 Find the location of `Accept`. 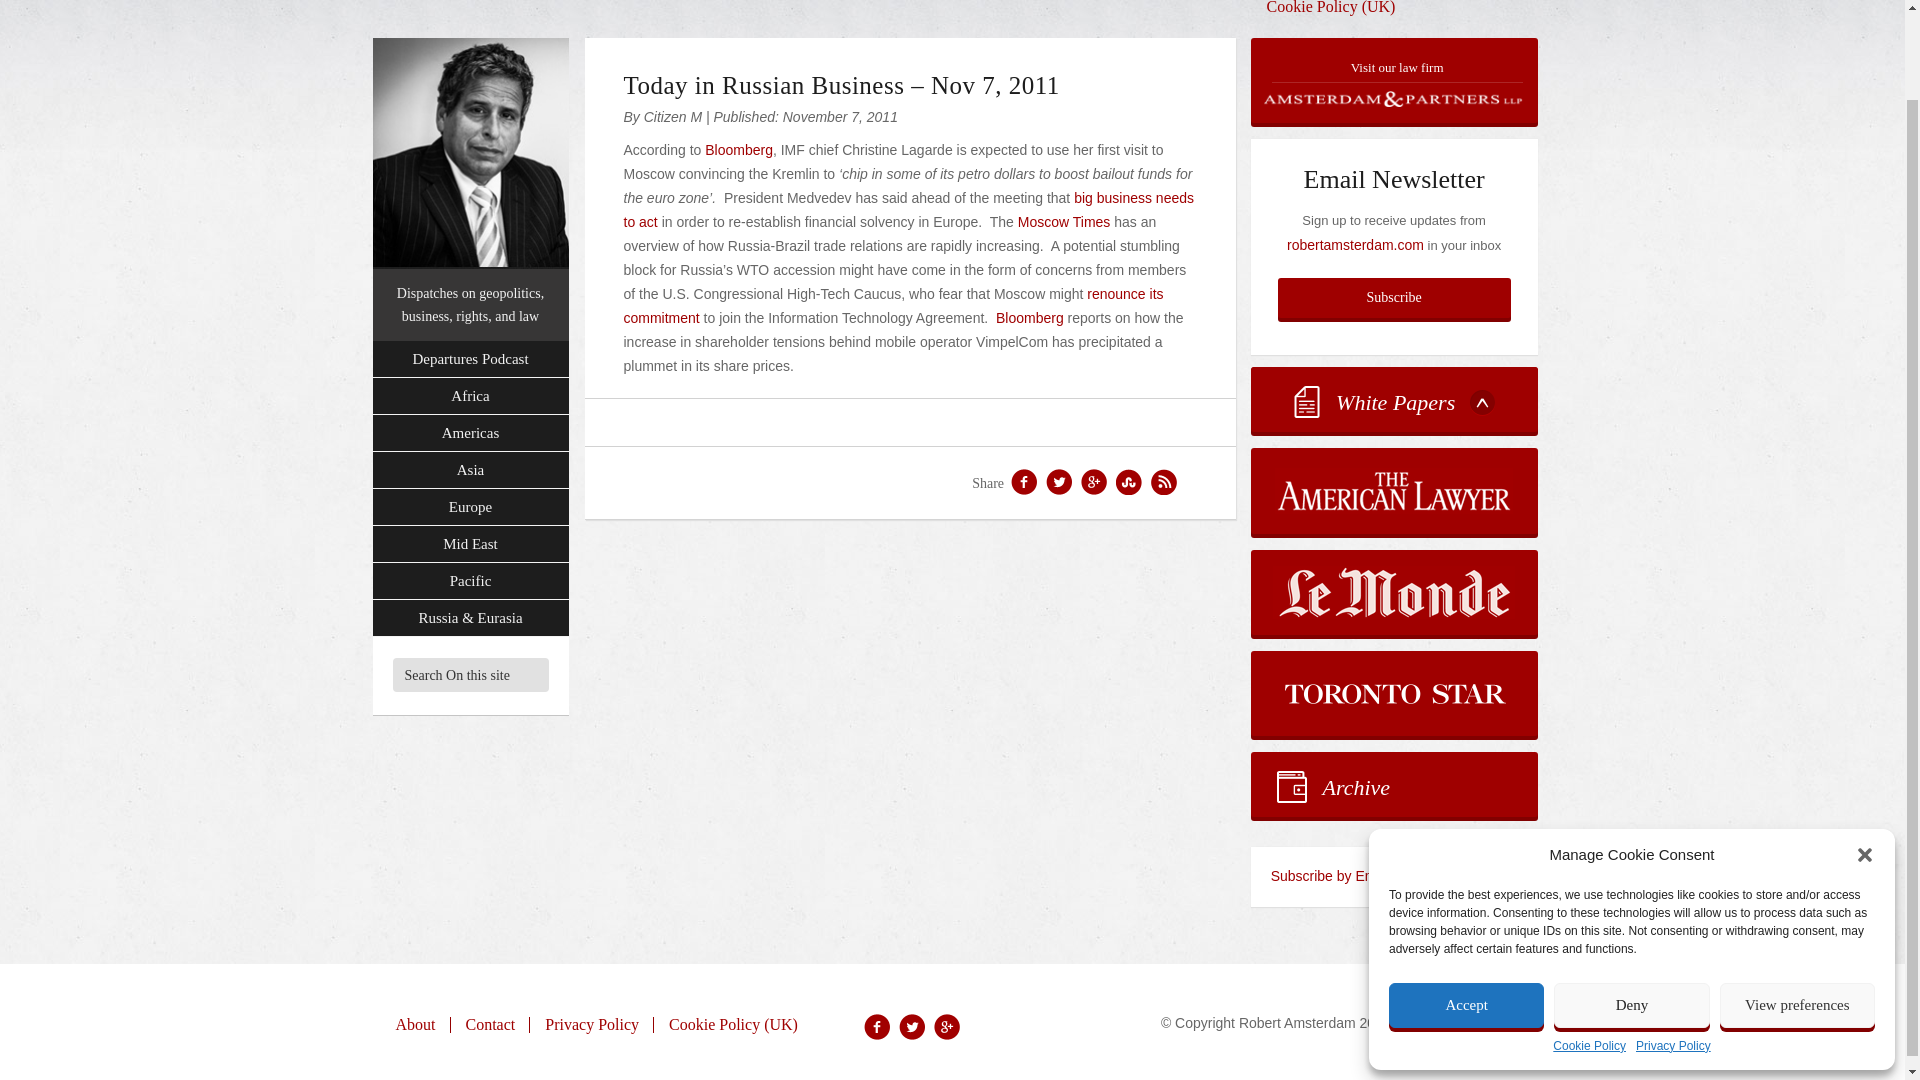

Accept is located at coordinates (1466, 909).